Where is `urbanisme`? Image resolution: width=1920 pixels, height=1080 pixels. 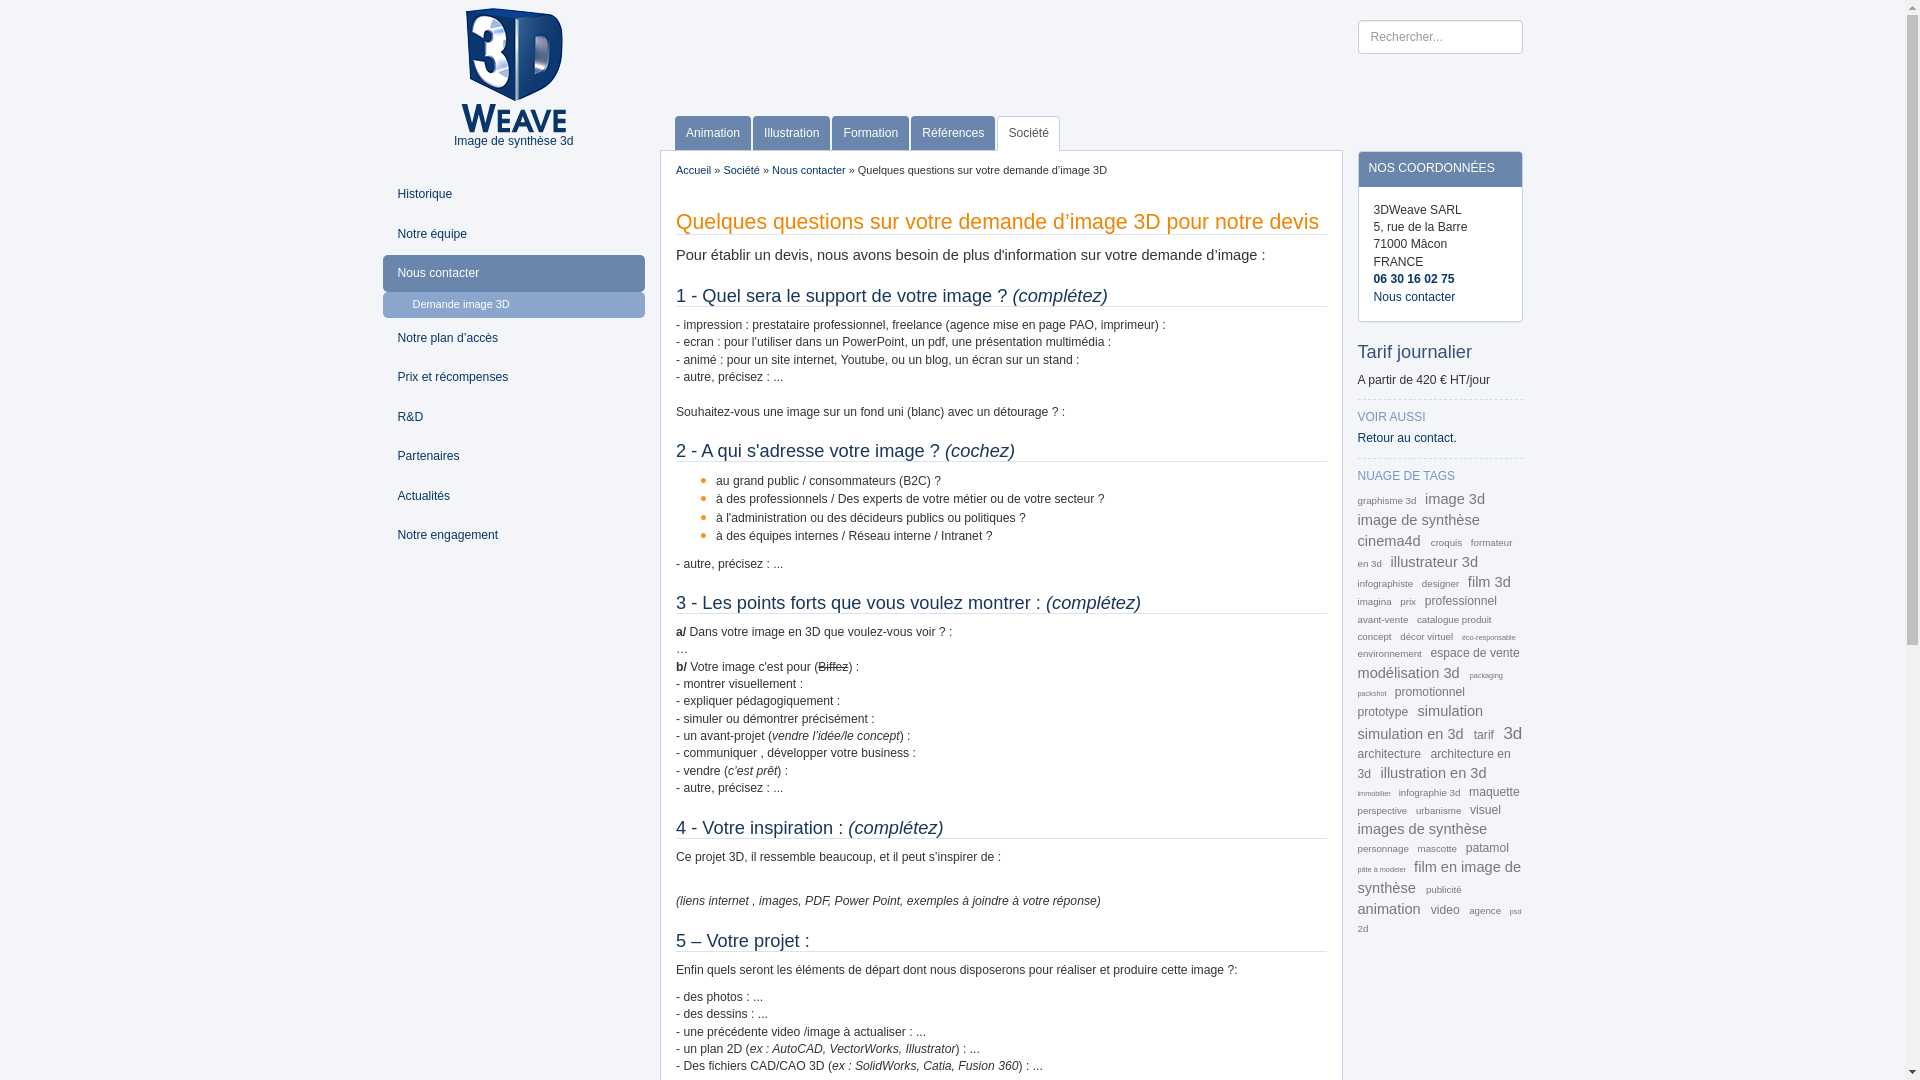
urbanisme is located at coordinates (1440, 810).